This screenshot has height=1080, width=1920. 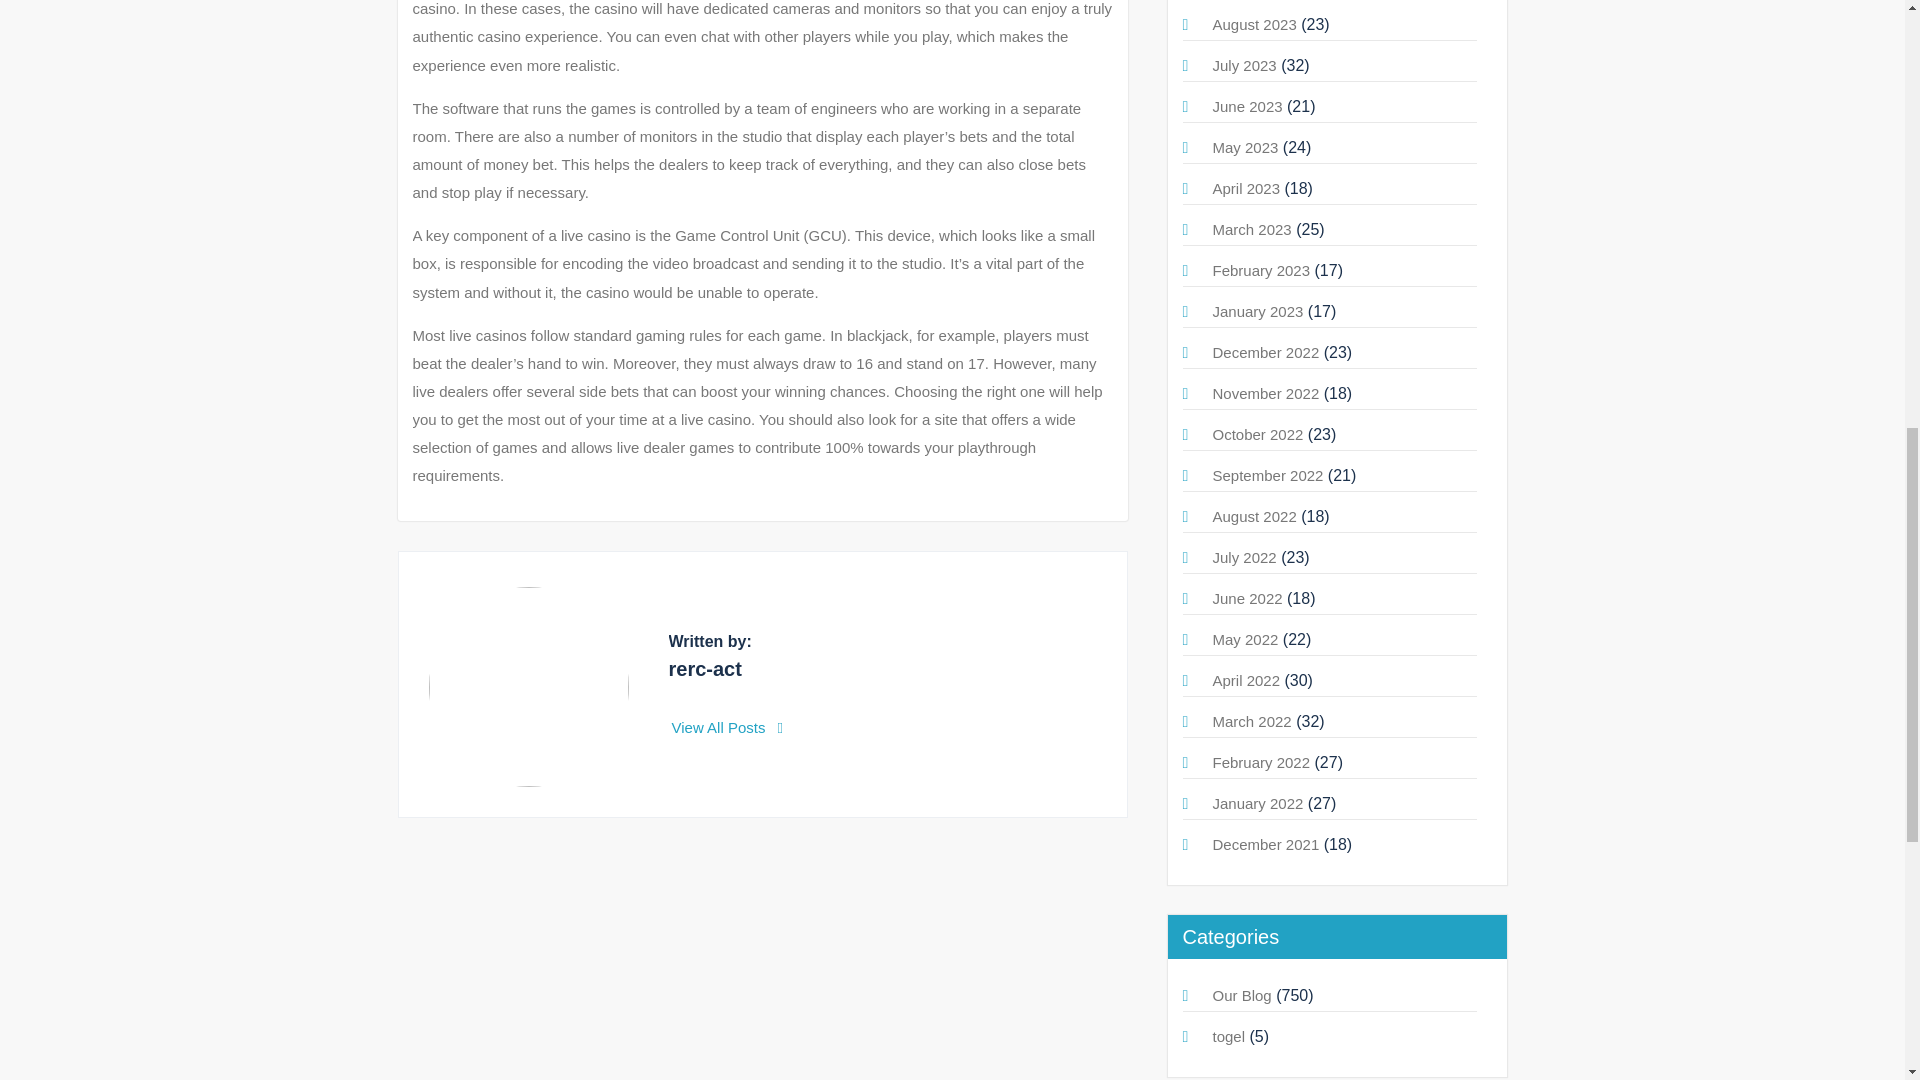 I want to click on August 2022, so click(x=1254, y=516).